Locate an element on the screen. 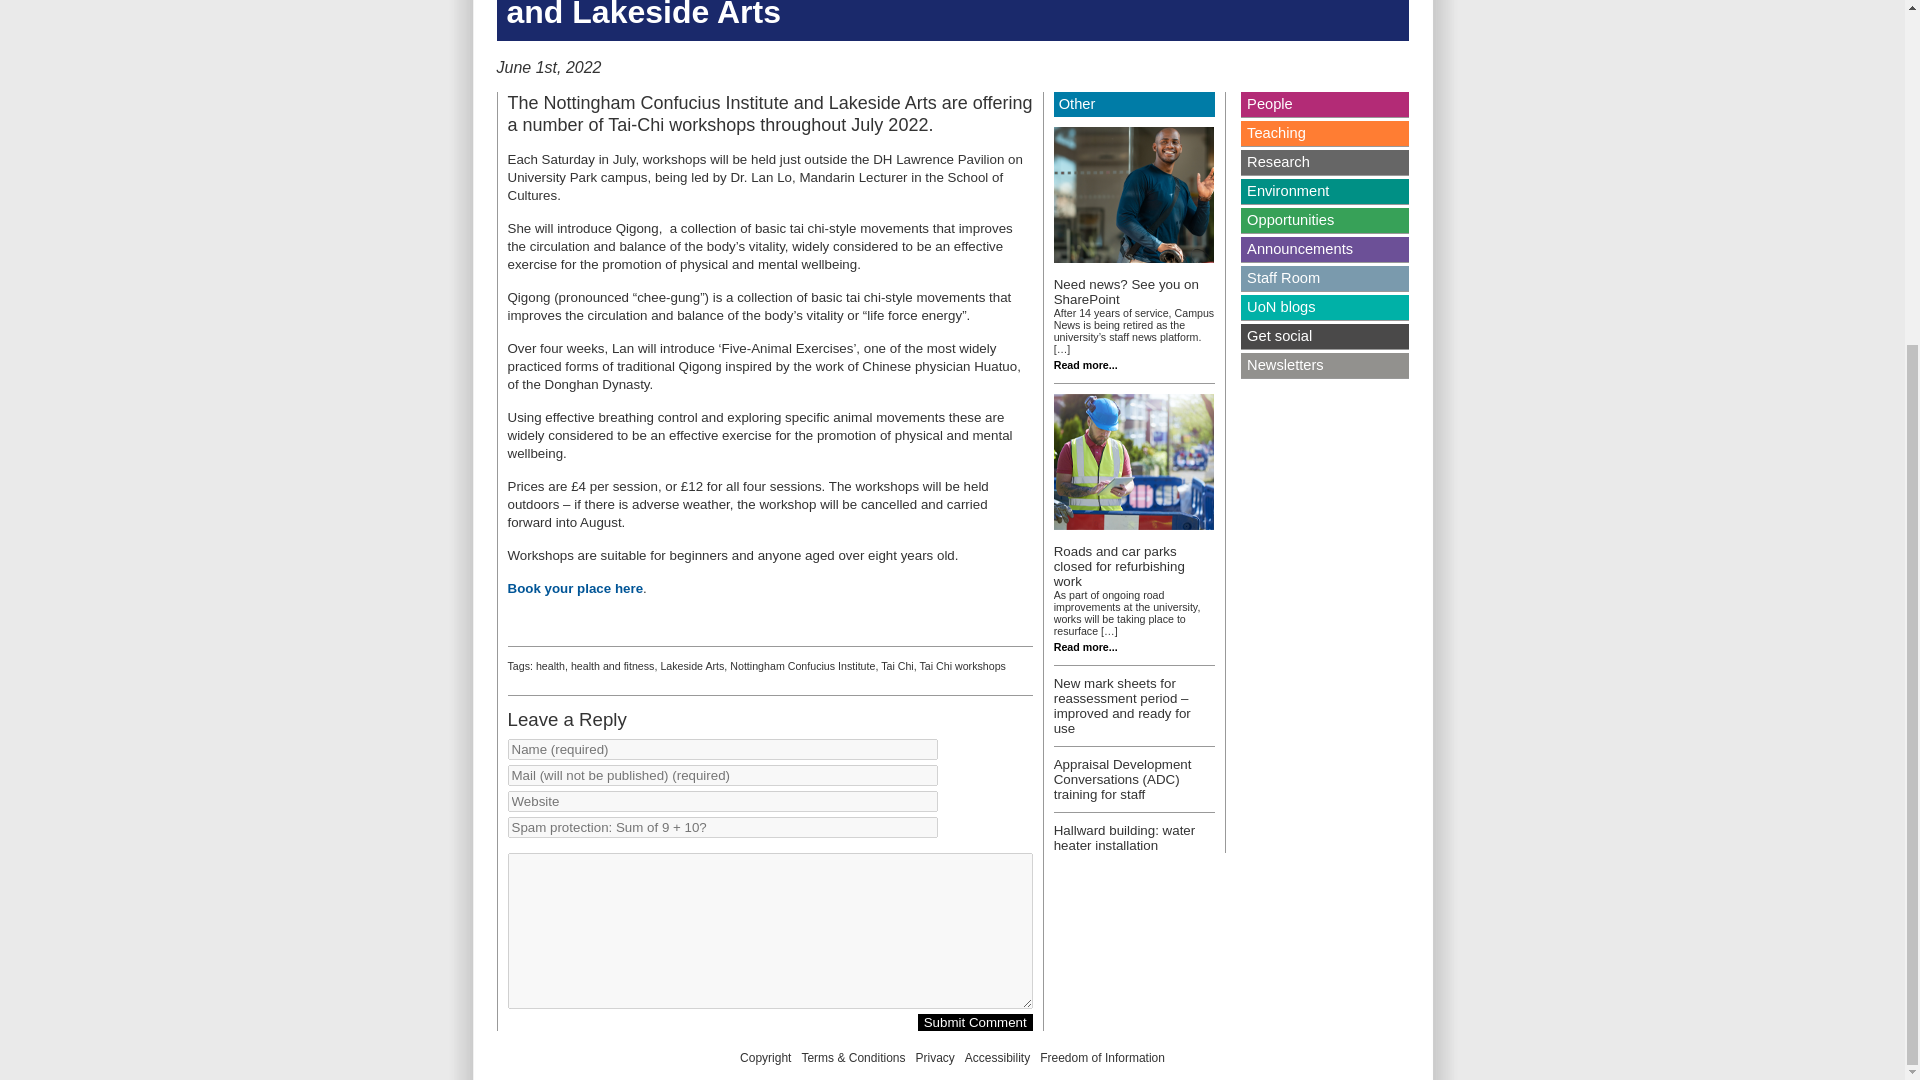  Lakeside Arts is located at coordinates (692, 665).